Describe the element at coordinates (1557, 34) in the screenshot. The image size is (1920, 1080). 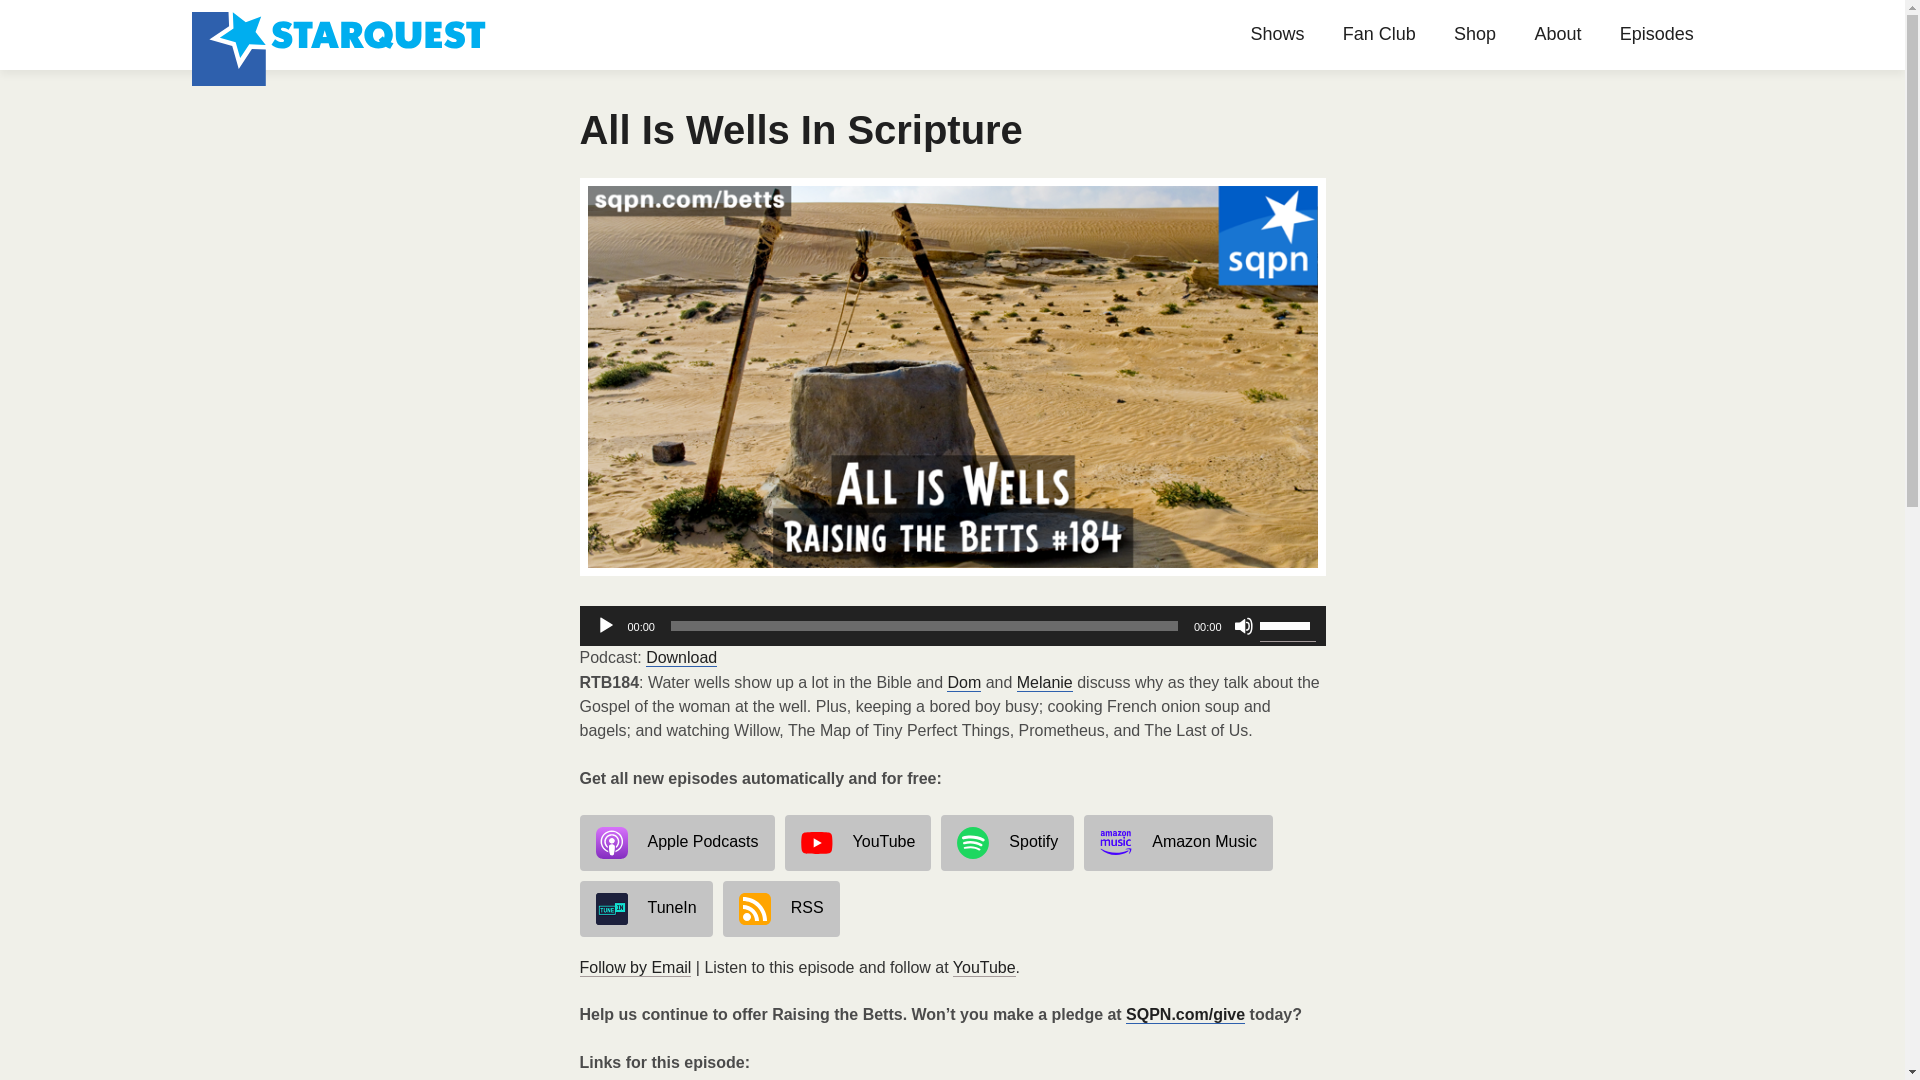
I see `About` at that location.